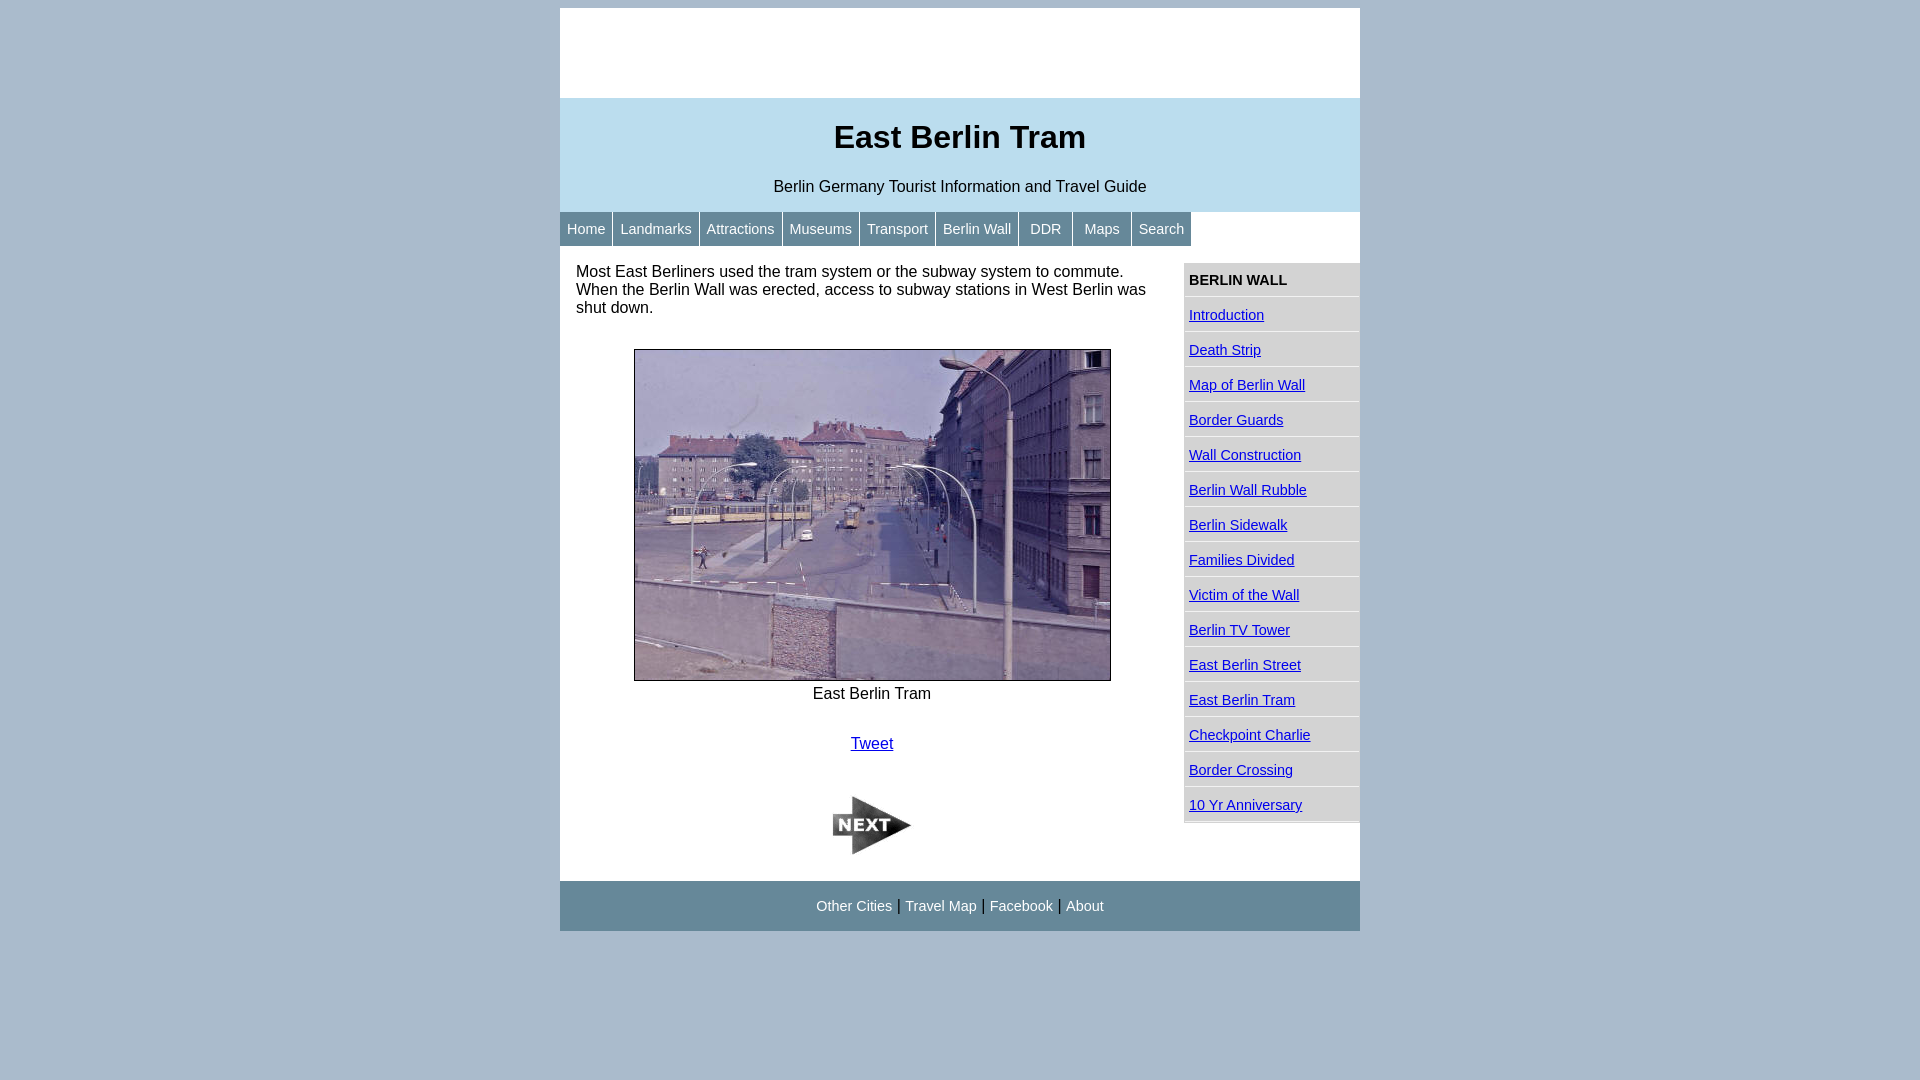 This screenshot has height=1080, width=1920. What do you see at coordinates (656, 229) in the screenshot?
I see `Landmarks` at bounding box center [656, 229].